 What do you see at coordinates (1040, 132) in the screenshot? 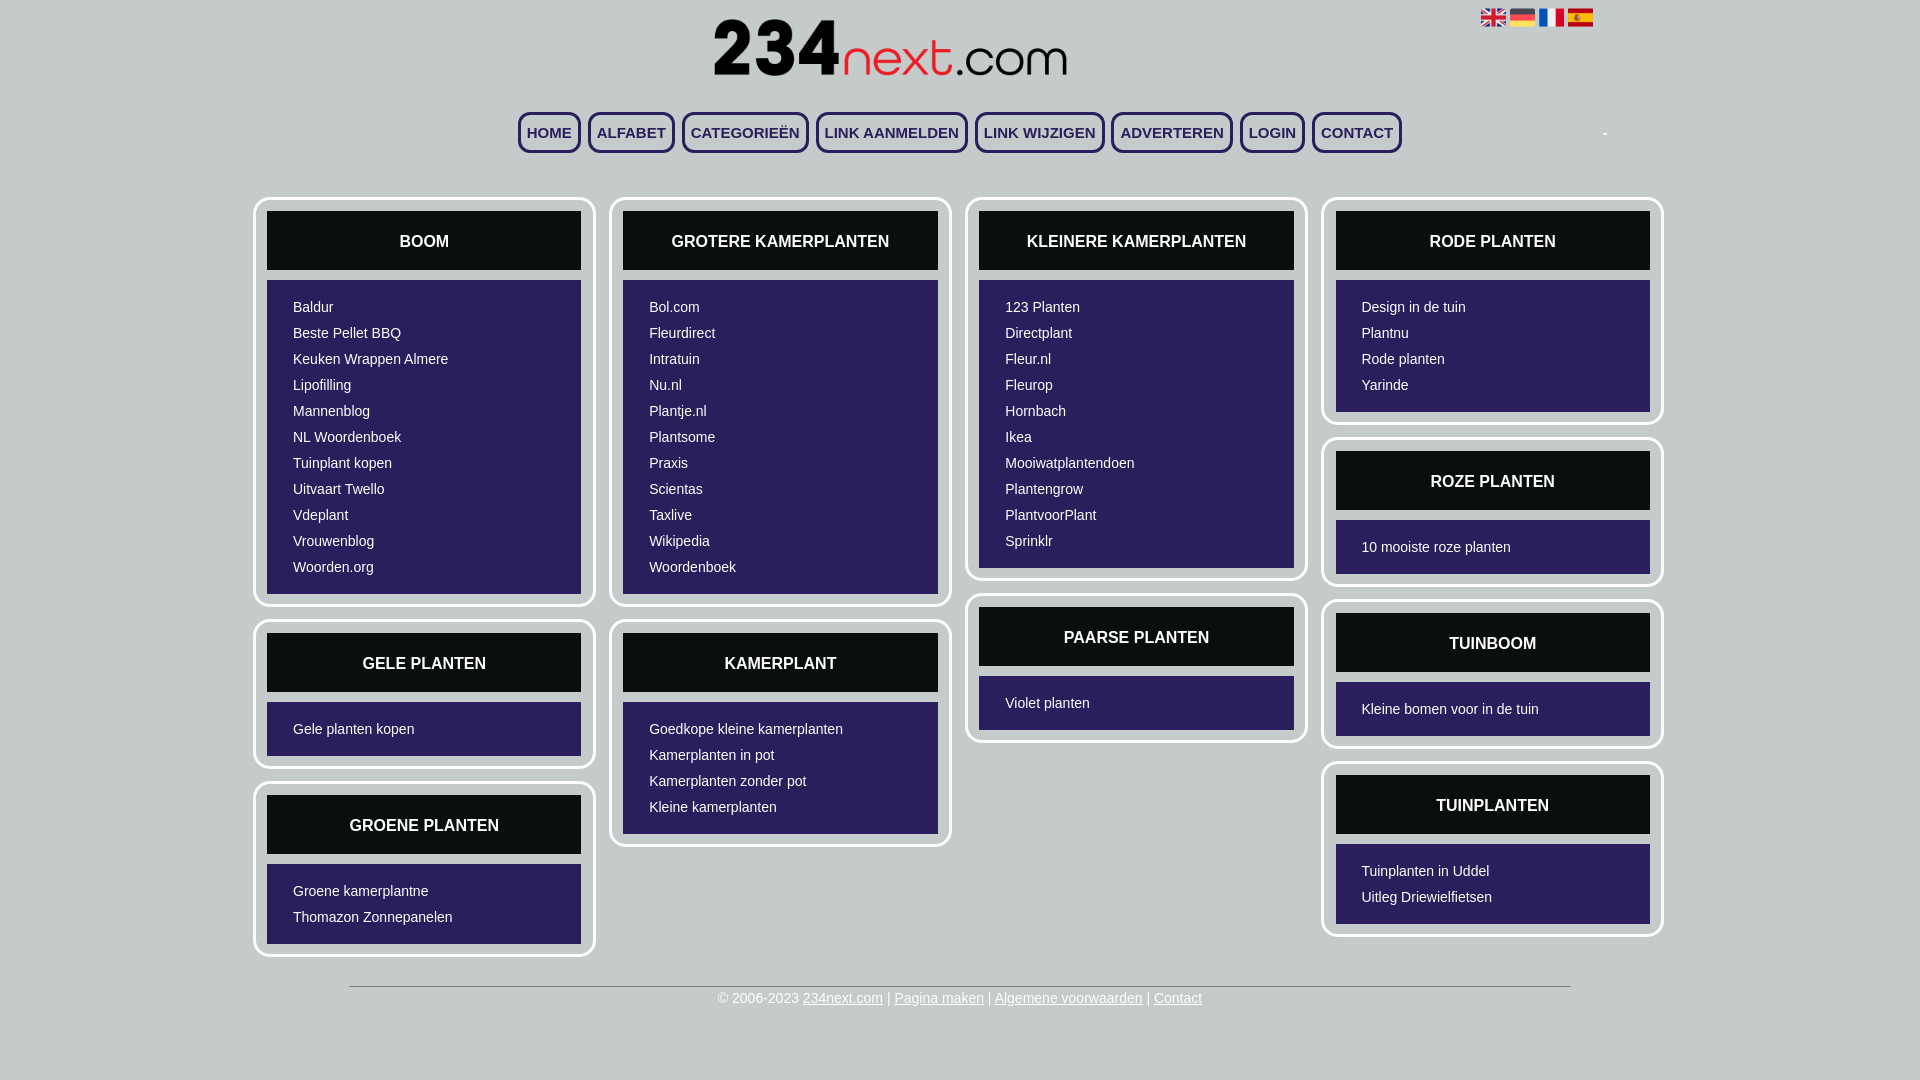
I see `LINK WIJZIGEN` at bounding box center [1040, 132].